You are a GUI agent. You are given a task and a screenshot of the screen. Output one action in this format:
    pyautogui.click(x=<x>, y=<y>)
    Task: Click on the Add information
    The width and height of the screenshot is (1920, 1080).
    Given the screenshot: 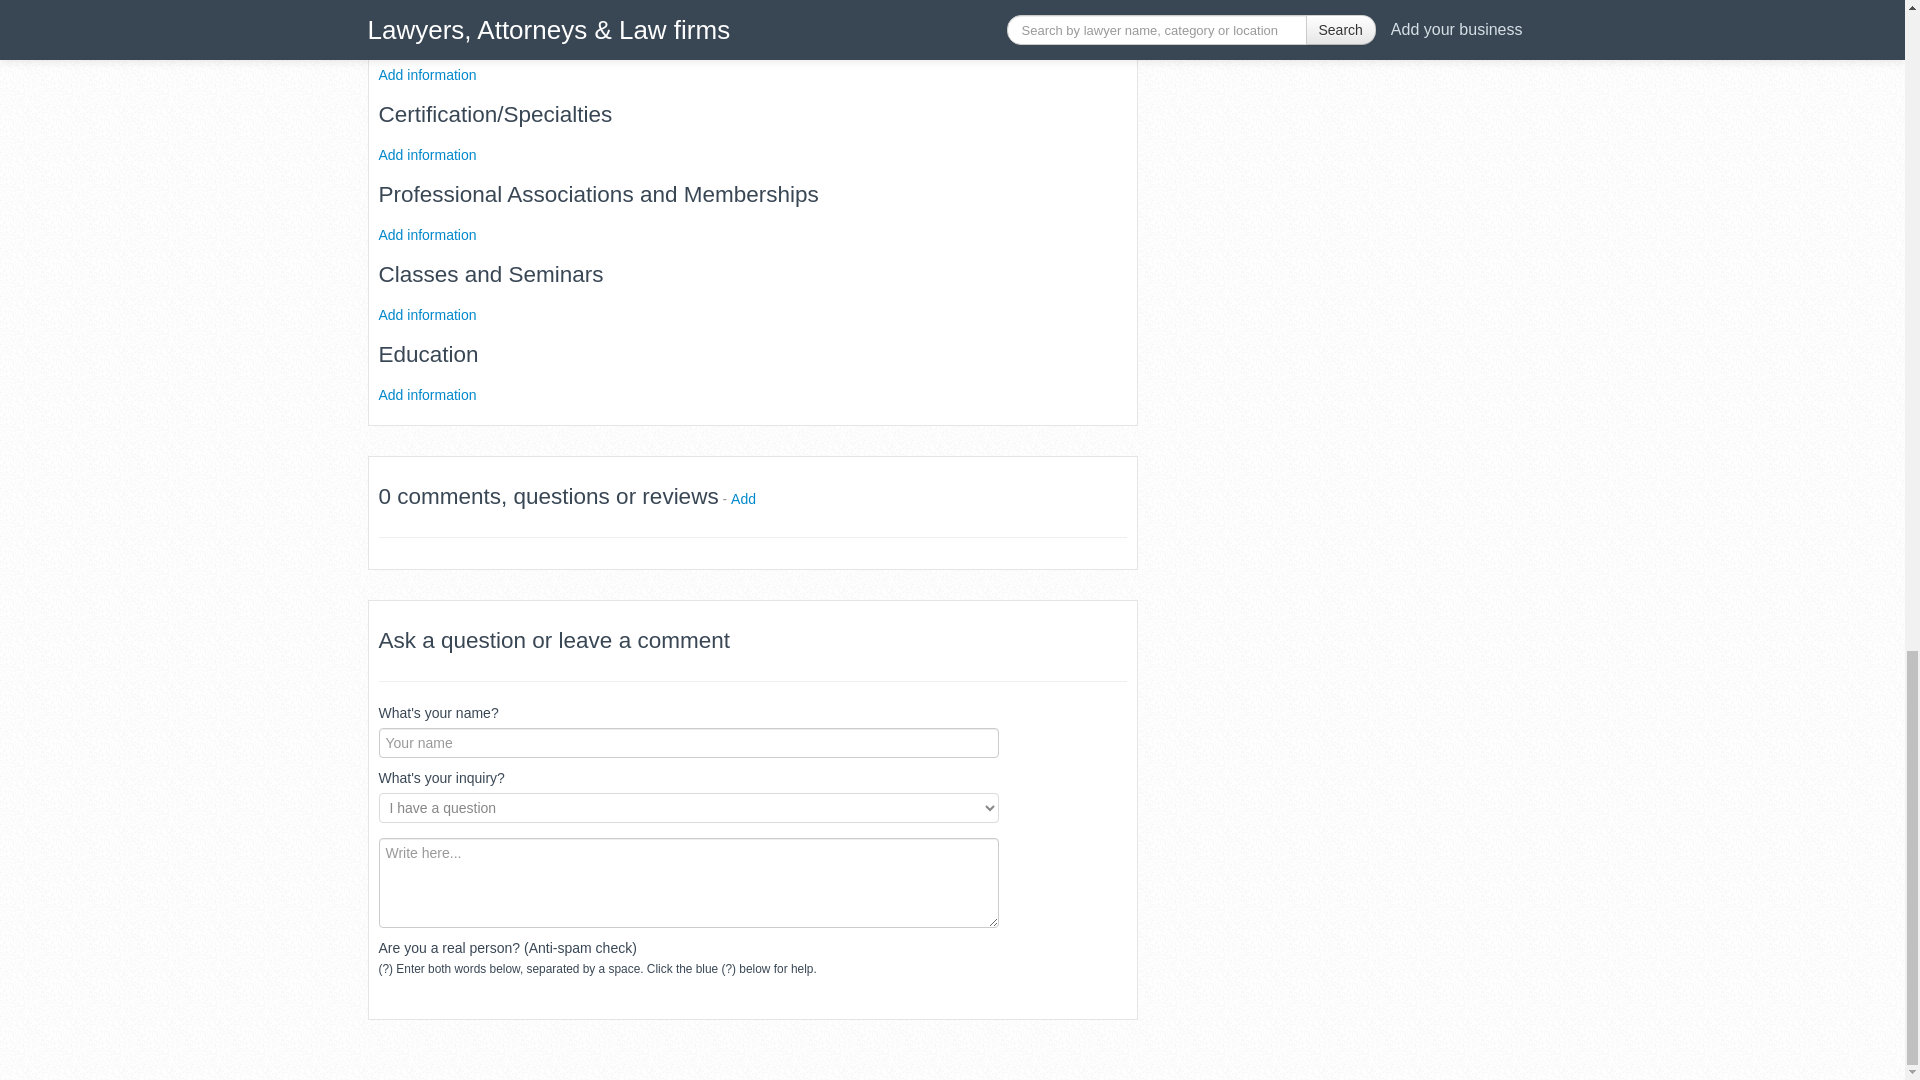 What is the action you would take?
    pyautogui.click(x=427, y=154)
    